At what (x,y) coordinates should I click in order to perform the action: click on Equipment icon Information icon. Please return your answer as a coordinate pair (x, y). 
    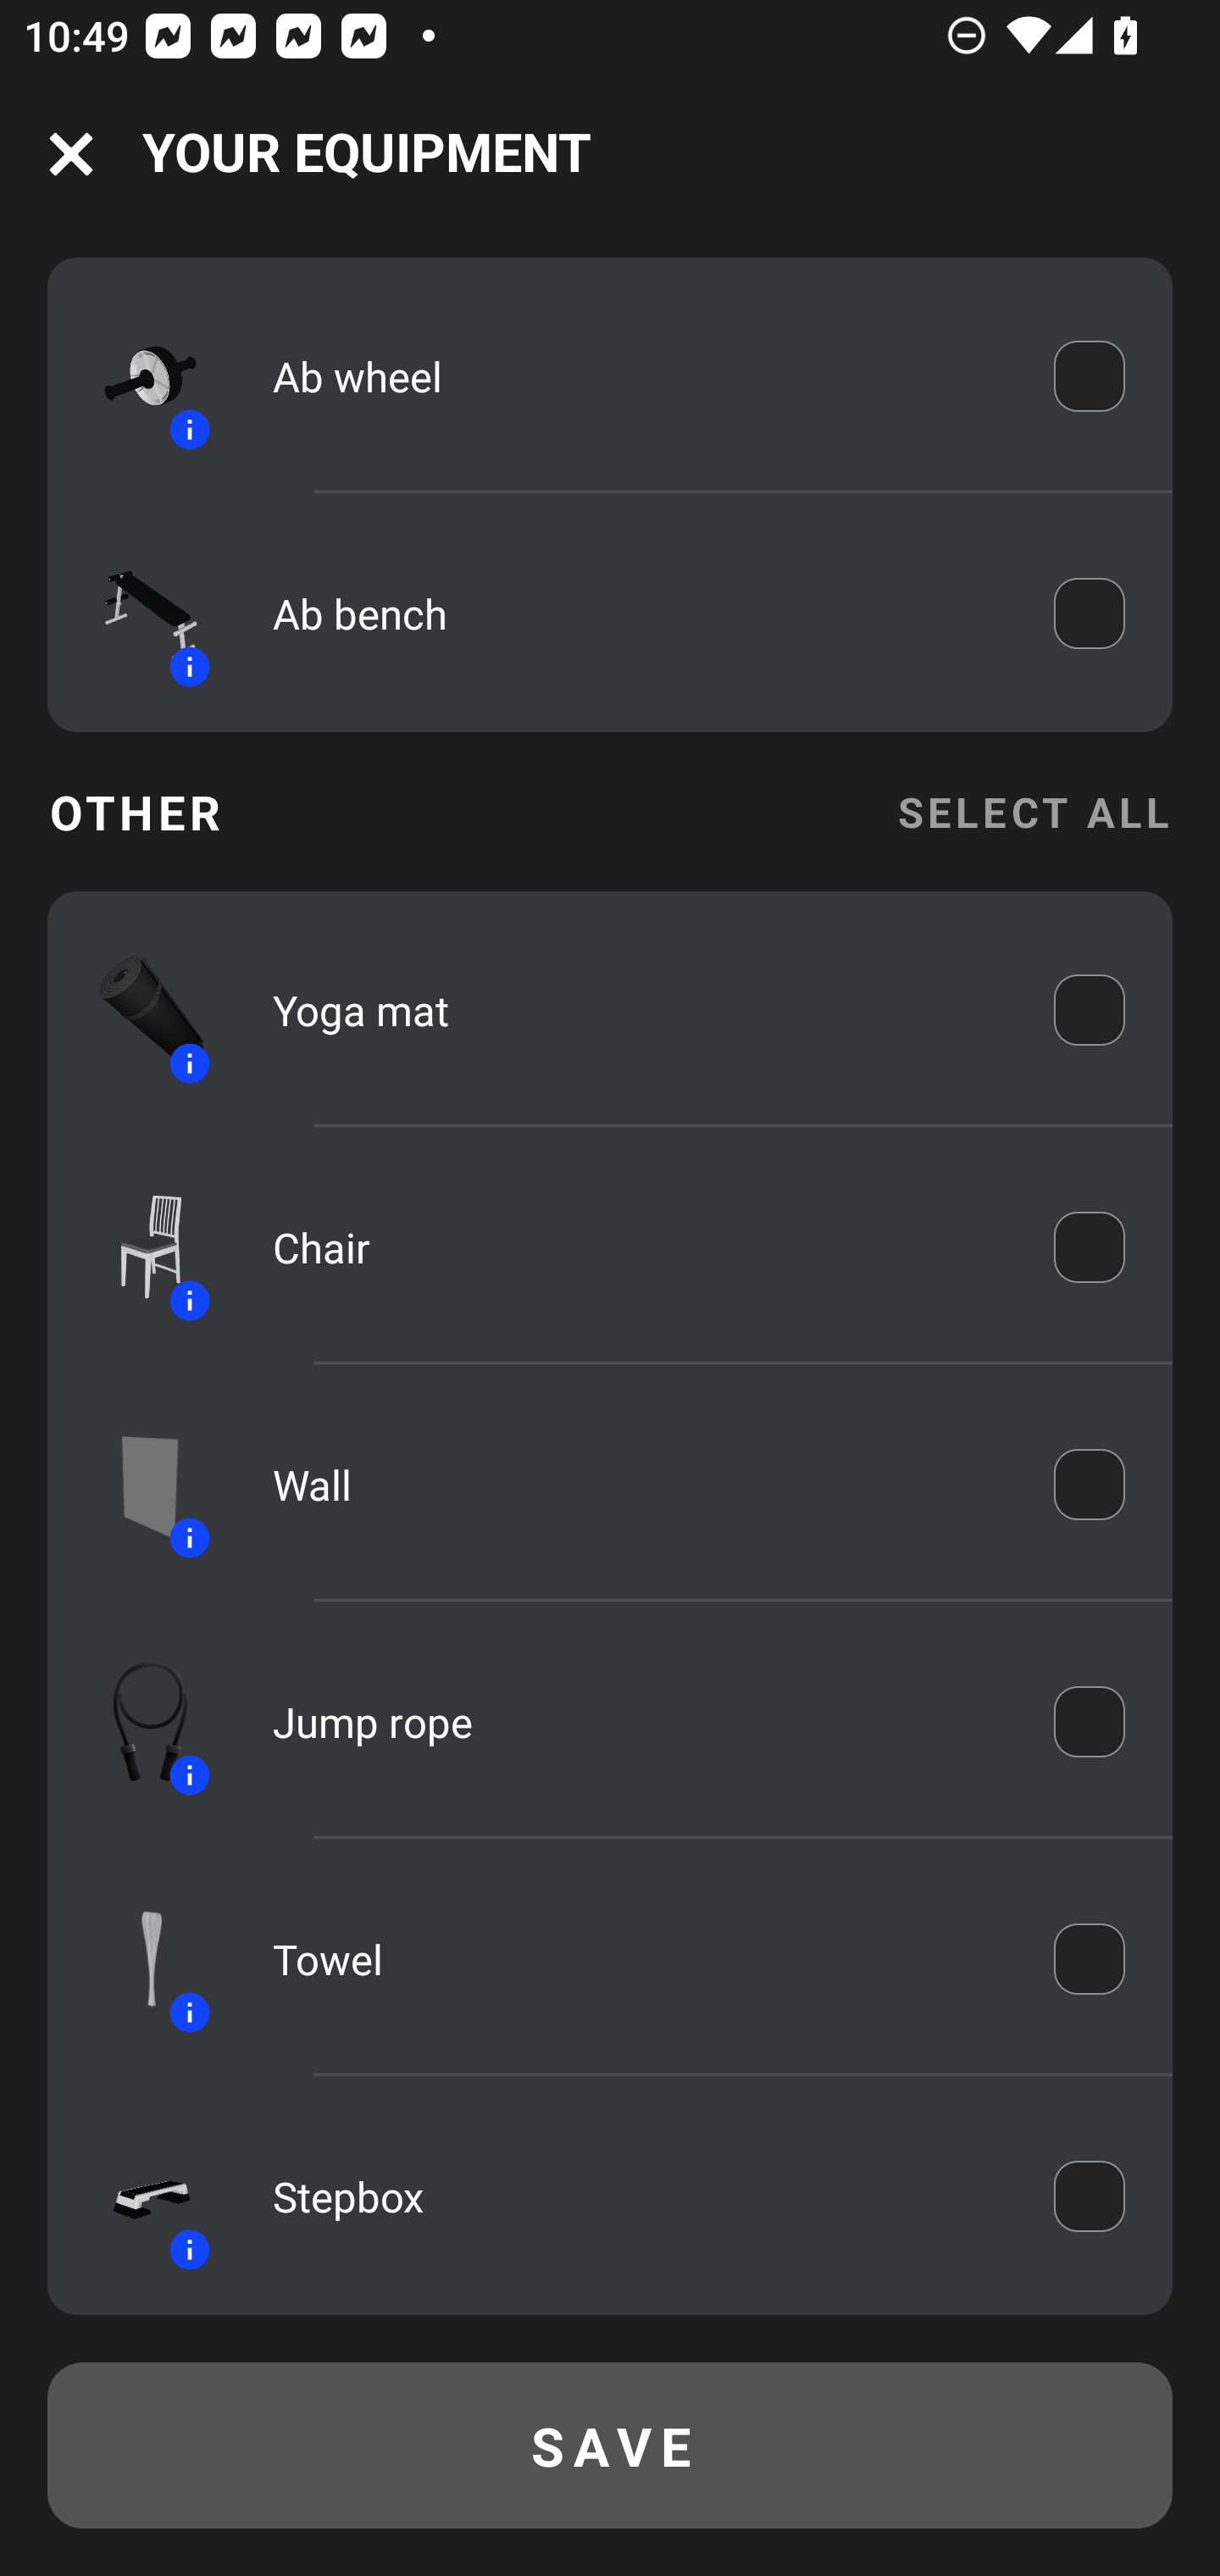
    Looking at the image, I should click on (136, 2196).